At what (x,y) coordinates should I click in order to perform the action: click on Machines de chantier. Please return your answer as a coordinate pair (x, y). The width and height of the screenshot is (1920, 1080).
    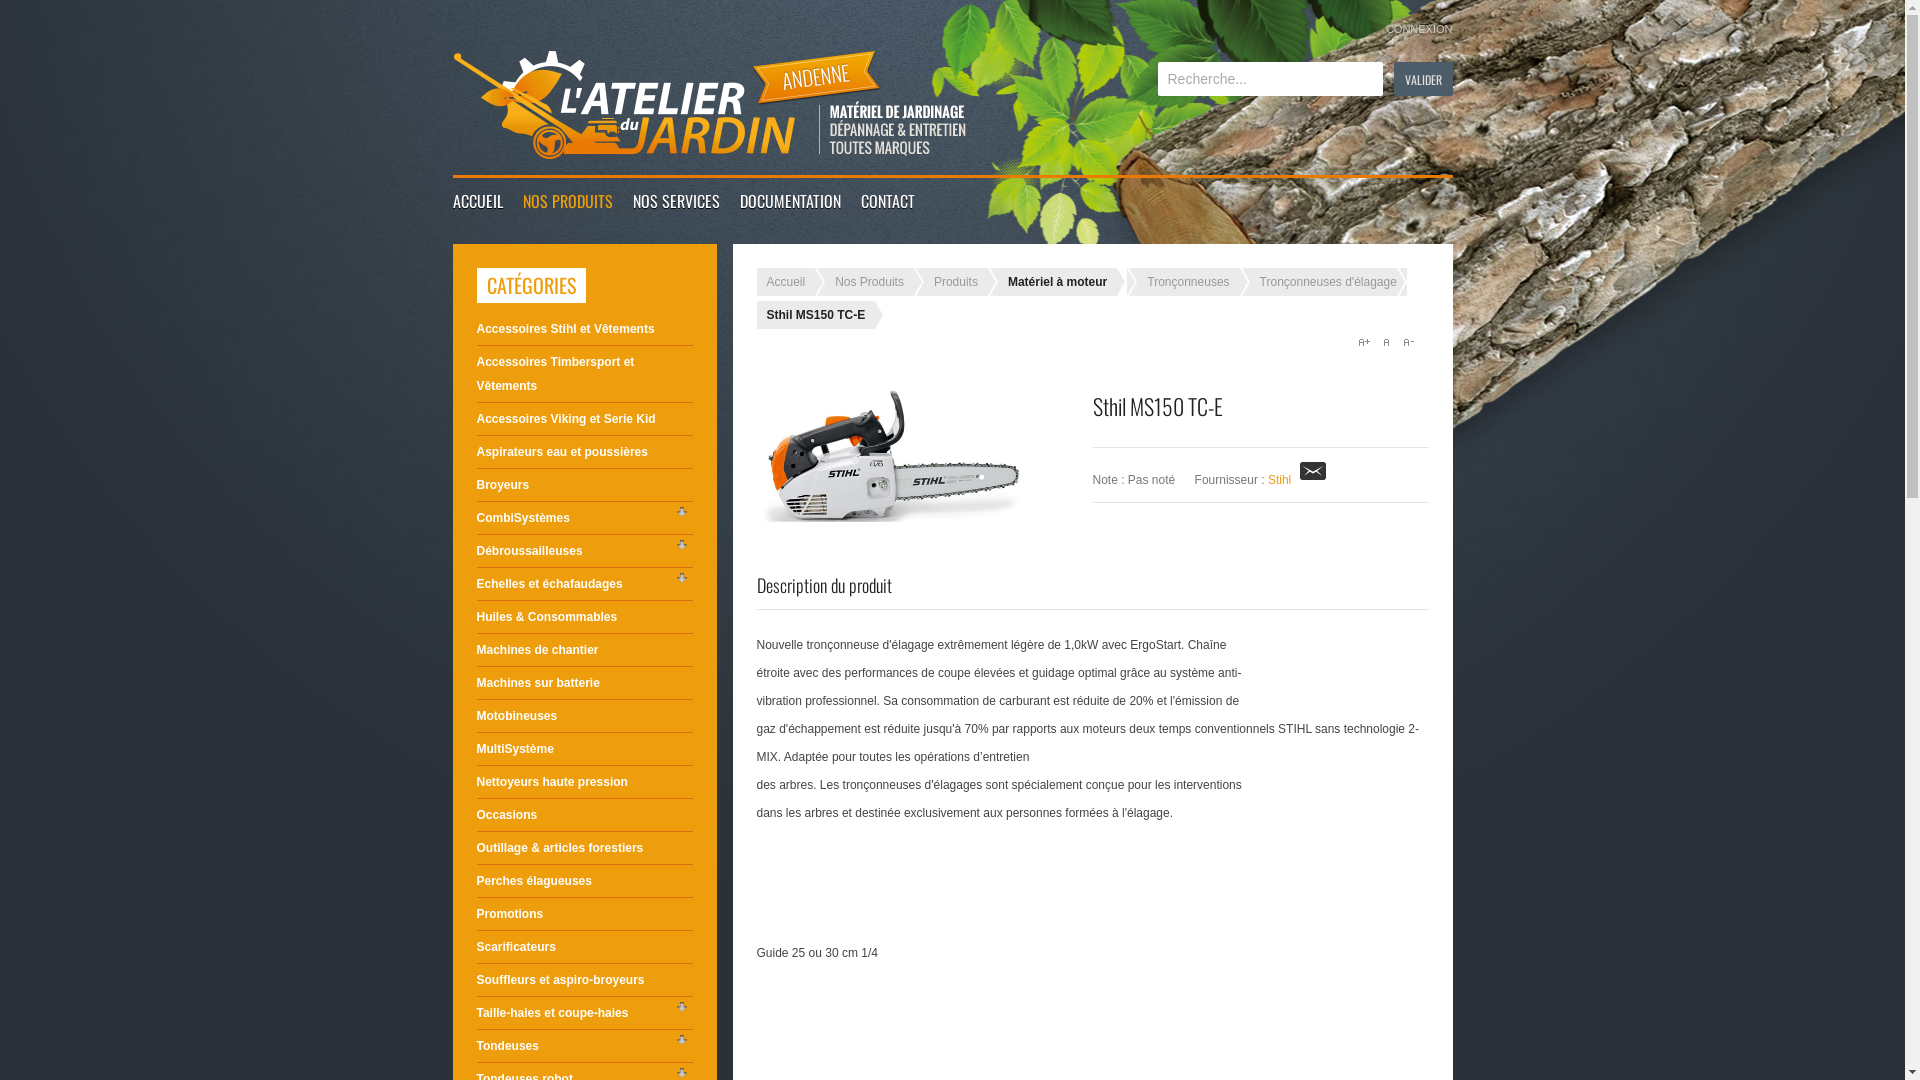
    Looking at the image, I should click on (584, 650).